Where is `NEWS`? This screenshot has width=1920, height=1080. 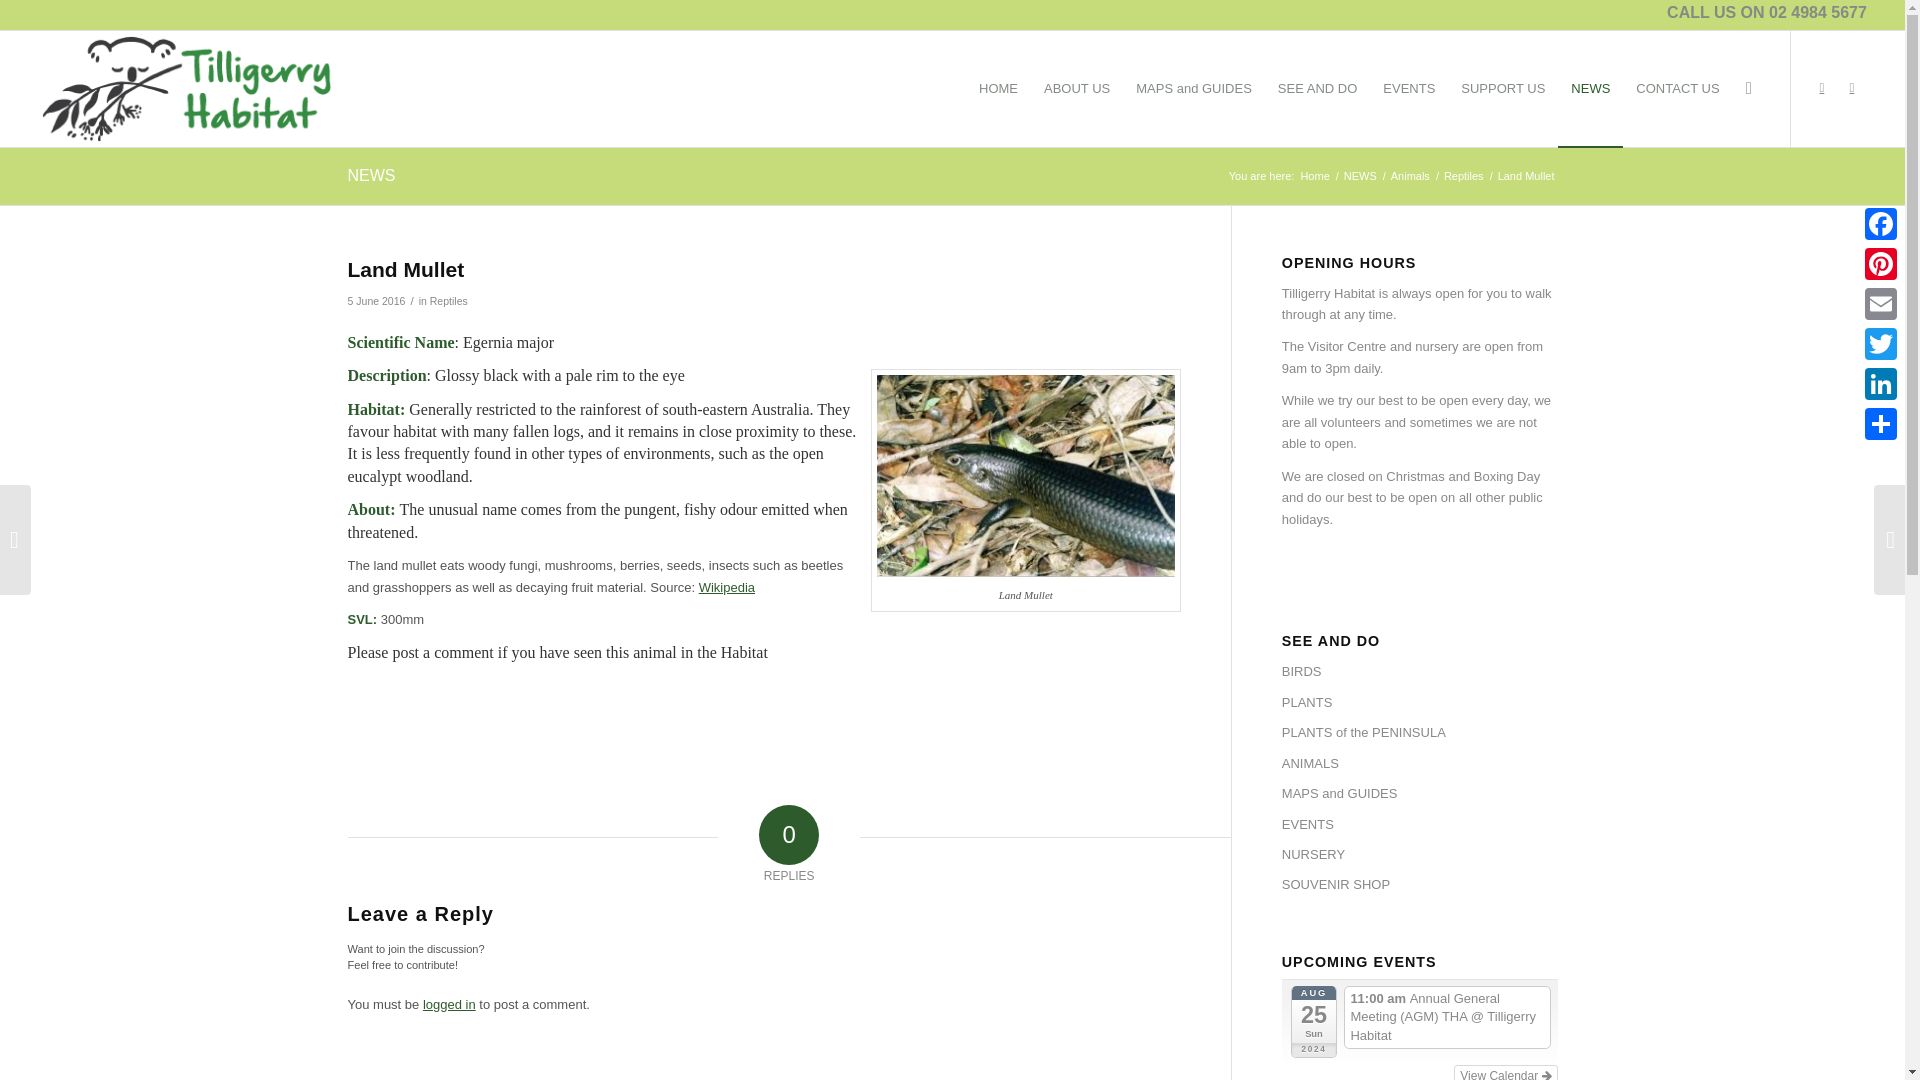 NEWS is located at coordinates (1360, 176).